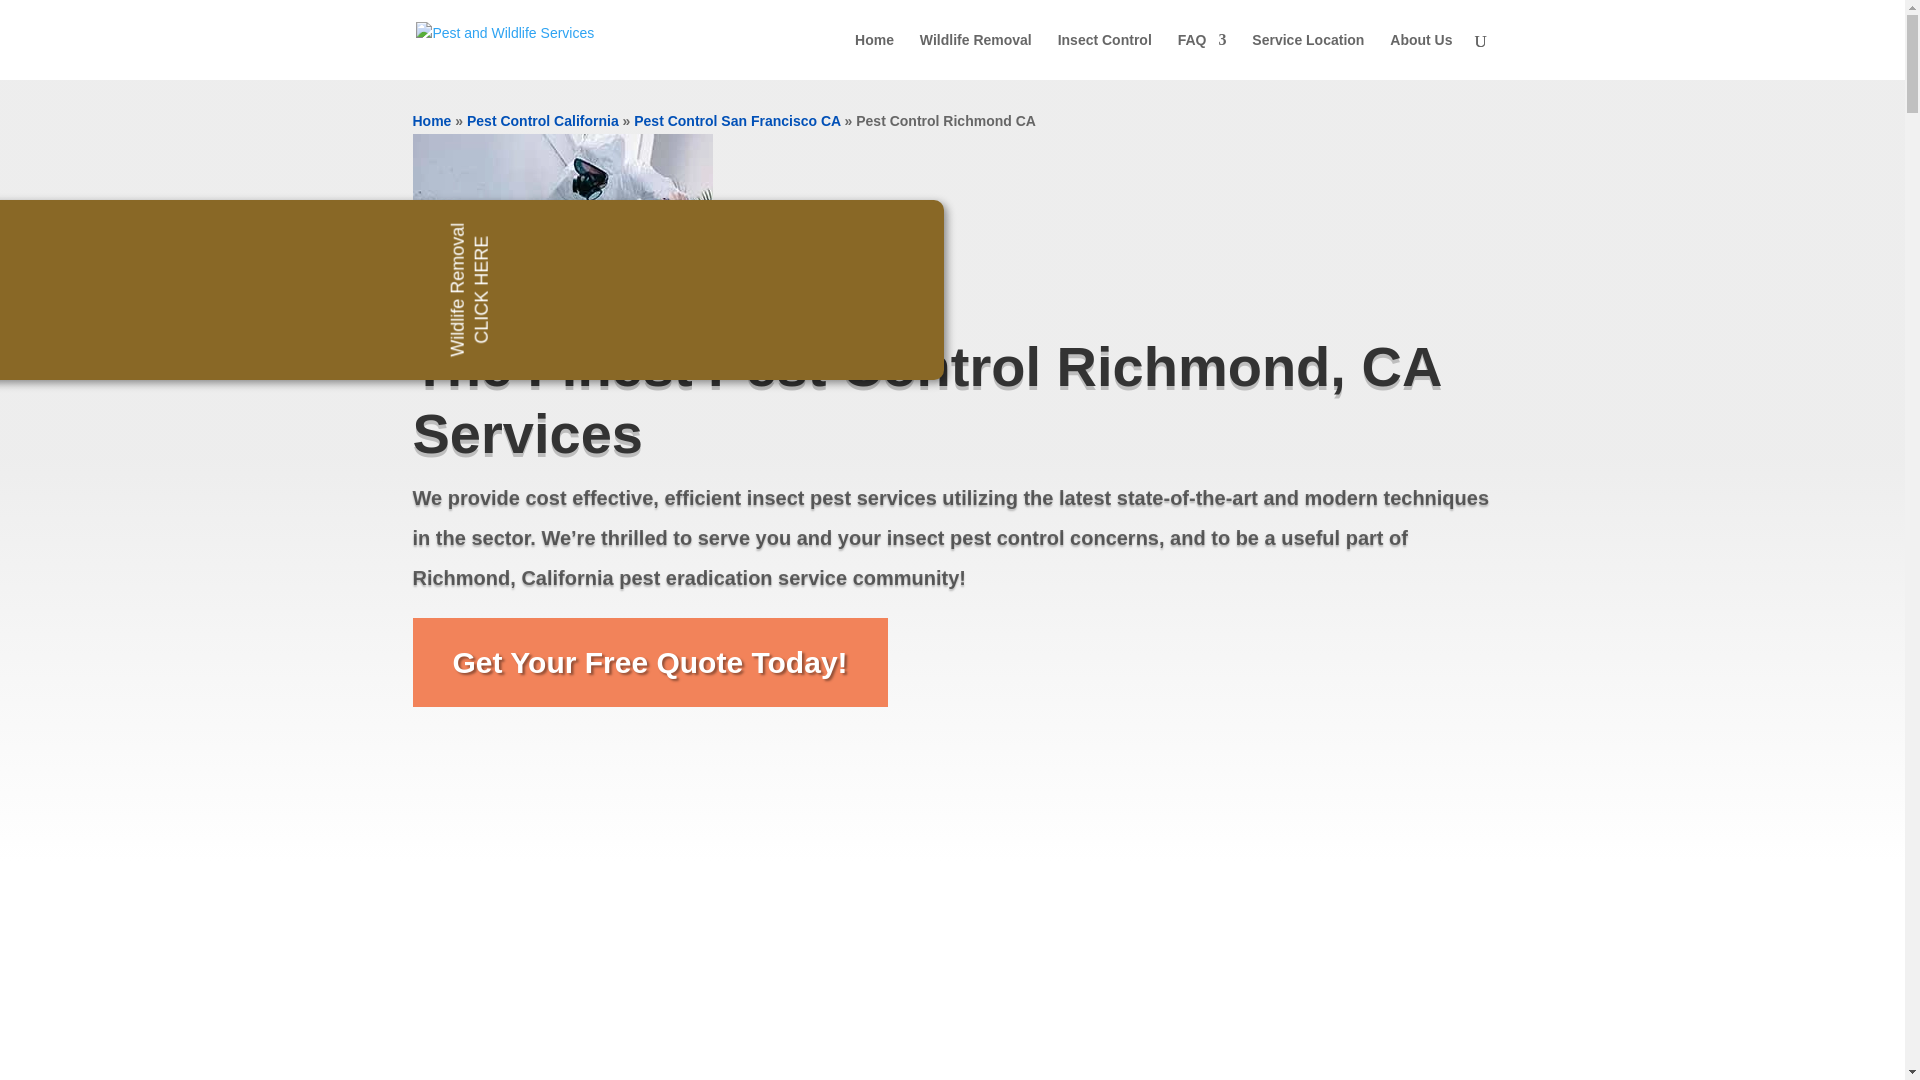  What do you see at coordinates (1104, 56) in the screenshot?
I see `Insect Control` at bounding box center [1104, 56].